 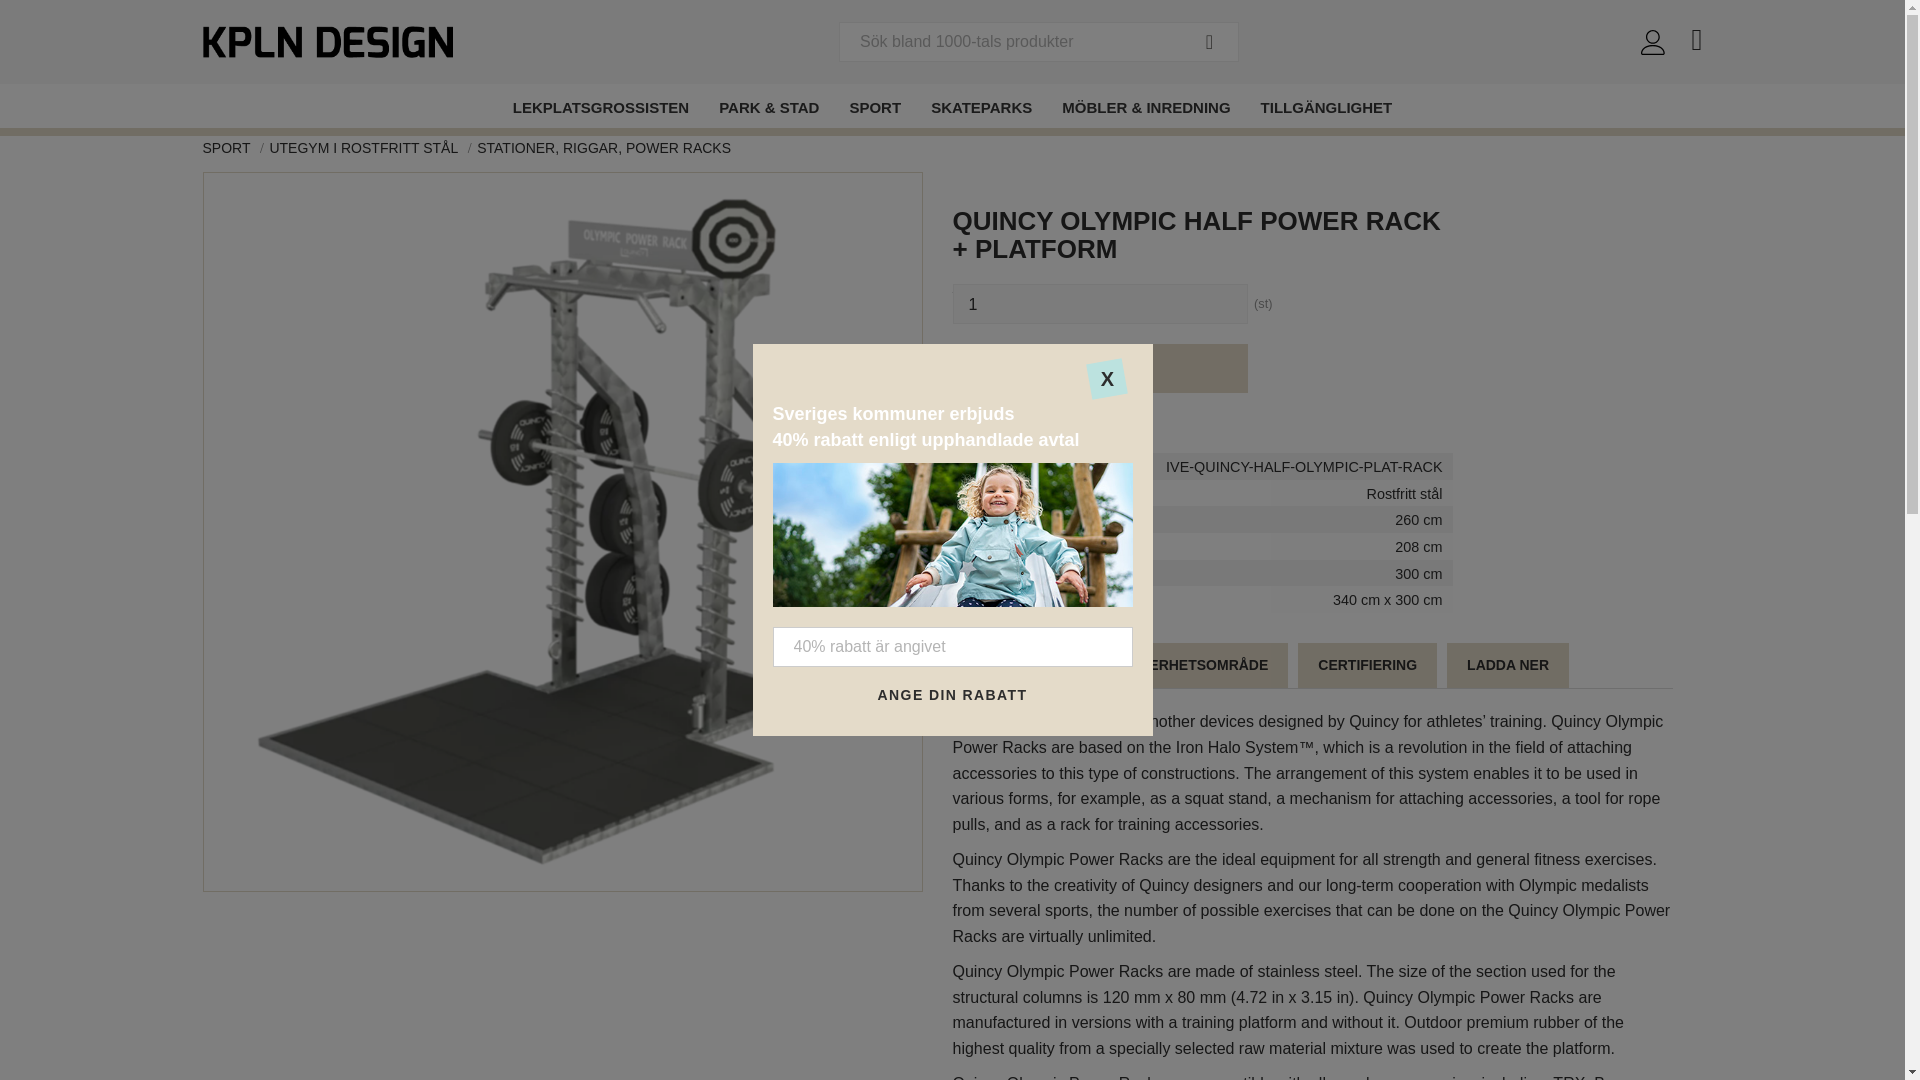 What do you see at coordinates (1099, 304) in the screenshot?
I see `1` at bounding box center [1099, 304].